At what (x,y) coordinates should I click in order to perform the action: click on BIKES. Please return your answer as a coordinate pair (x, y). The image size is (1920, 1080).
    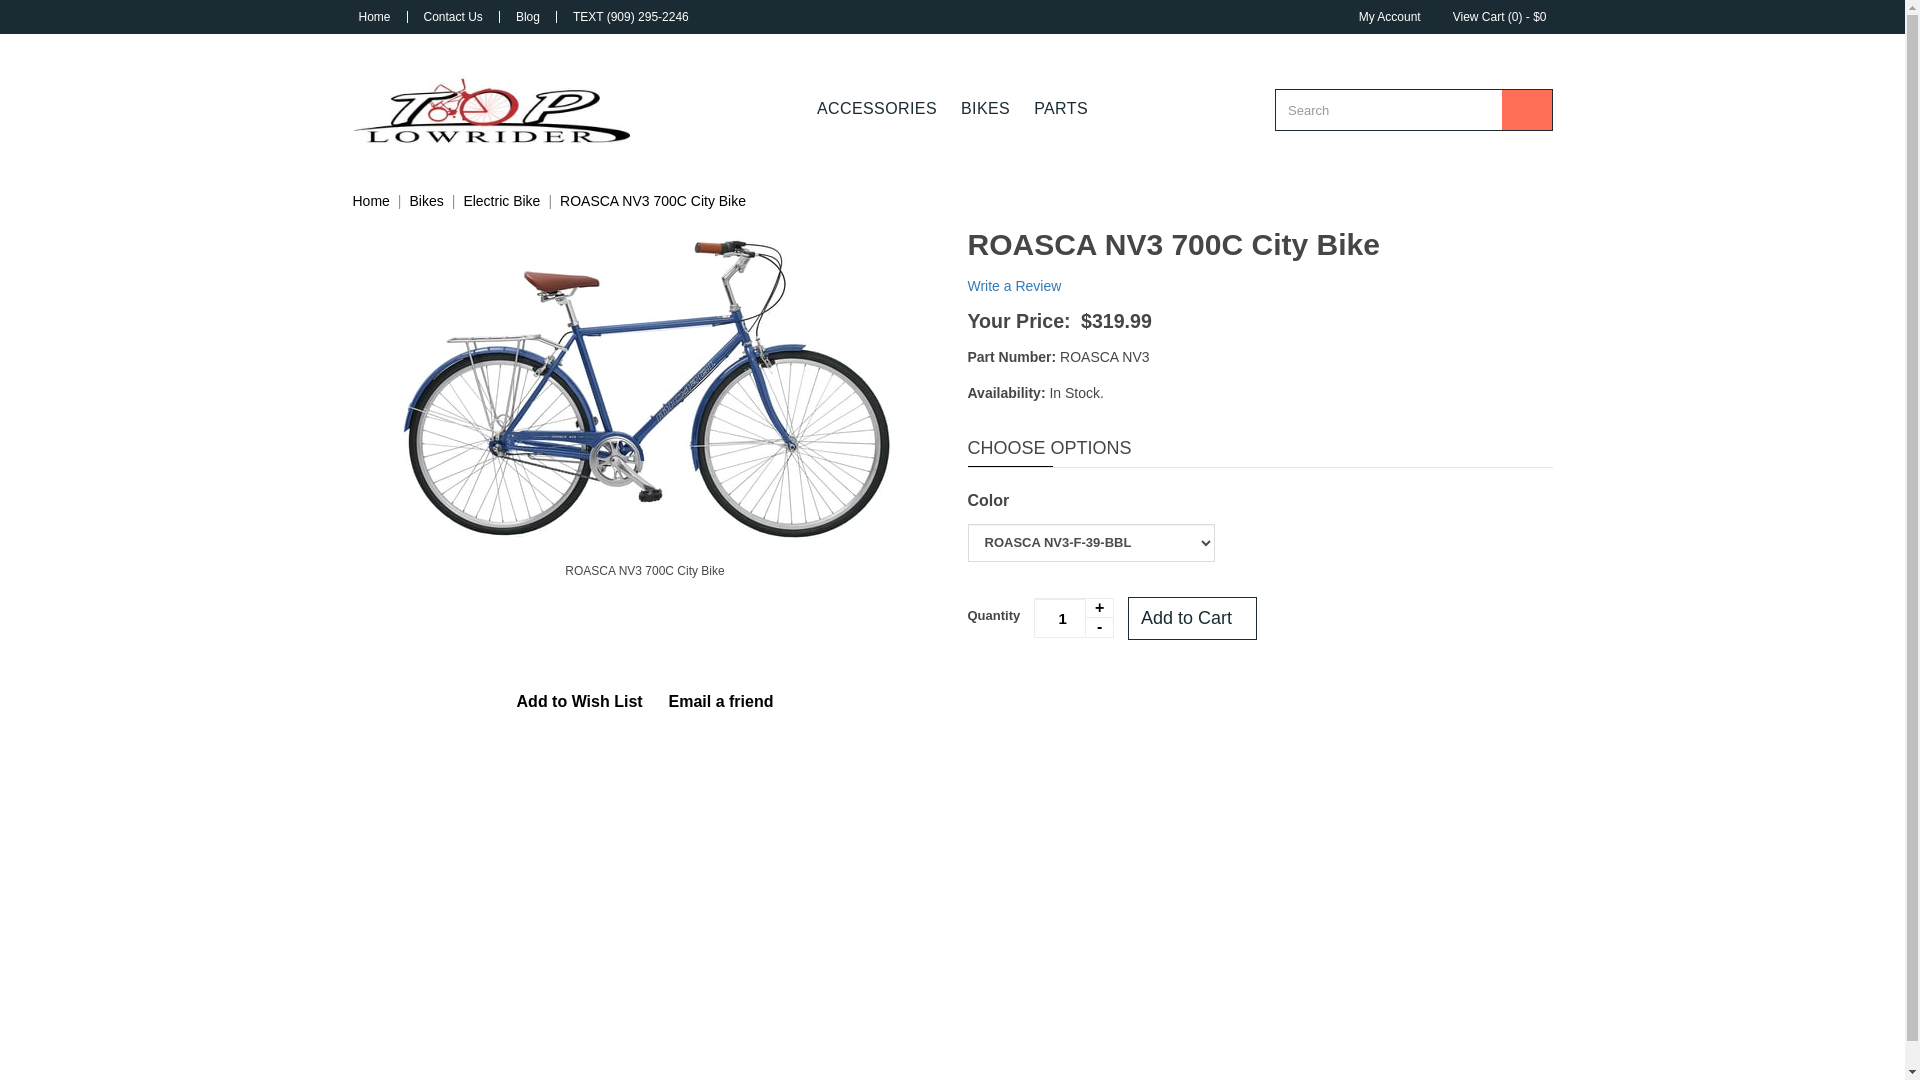
    Looking at the image, I should click on (984, 108).